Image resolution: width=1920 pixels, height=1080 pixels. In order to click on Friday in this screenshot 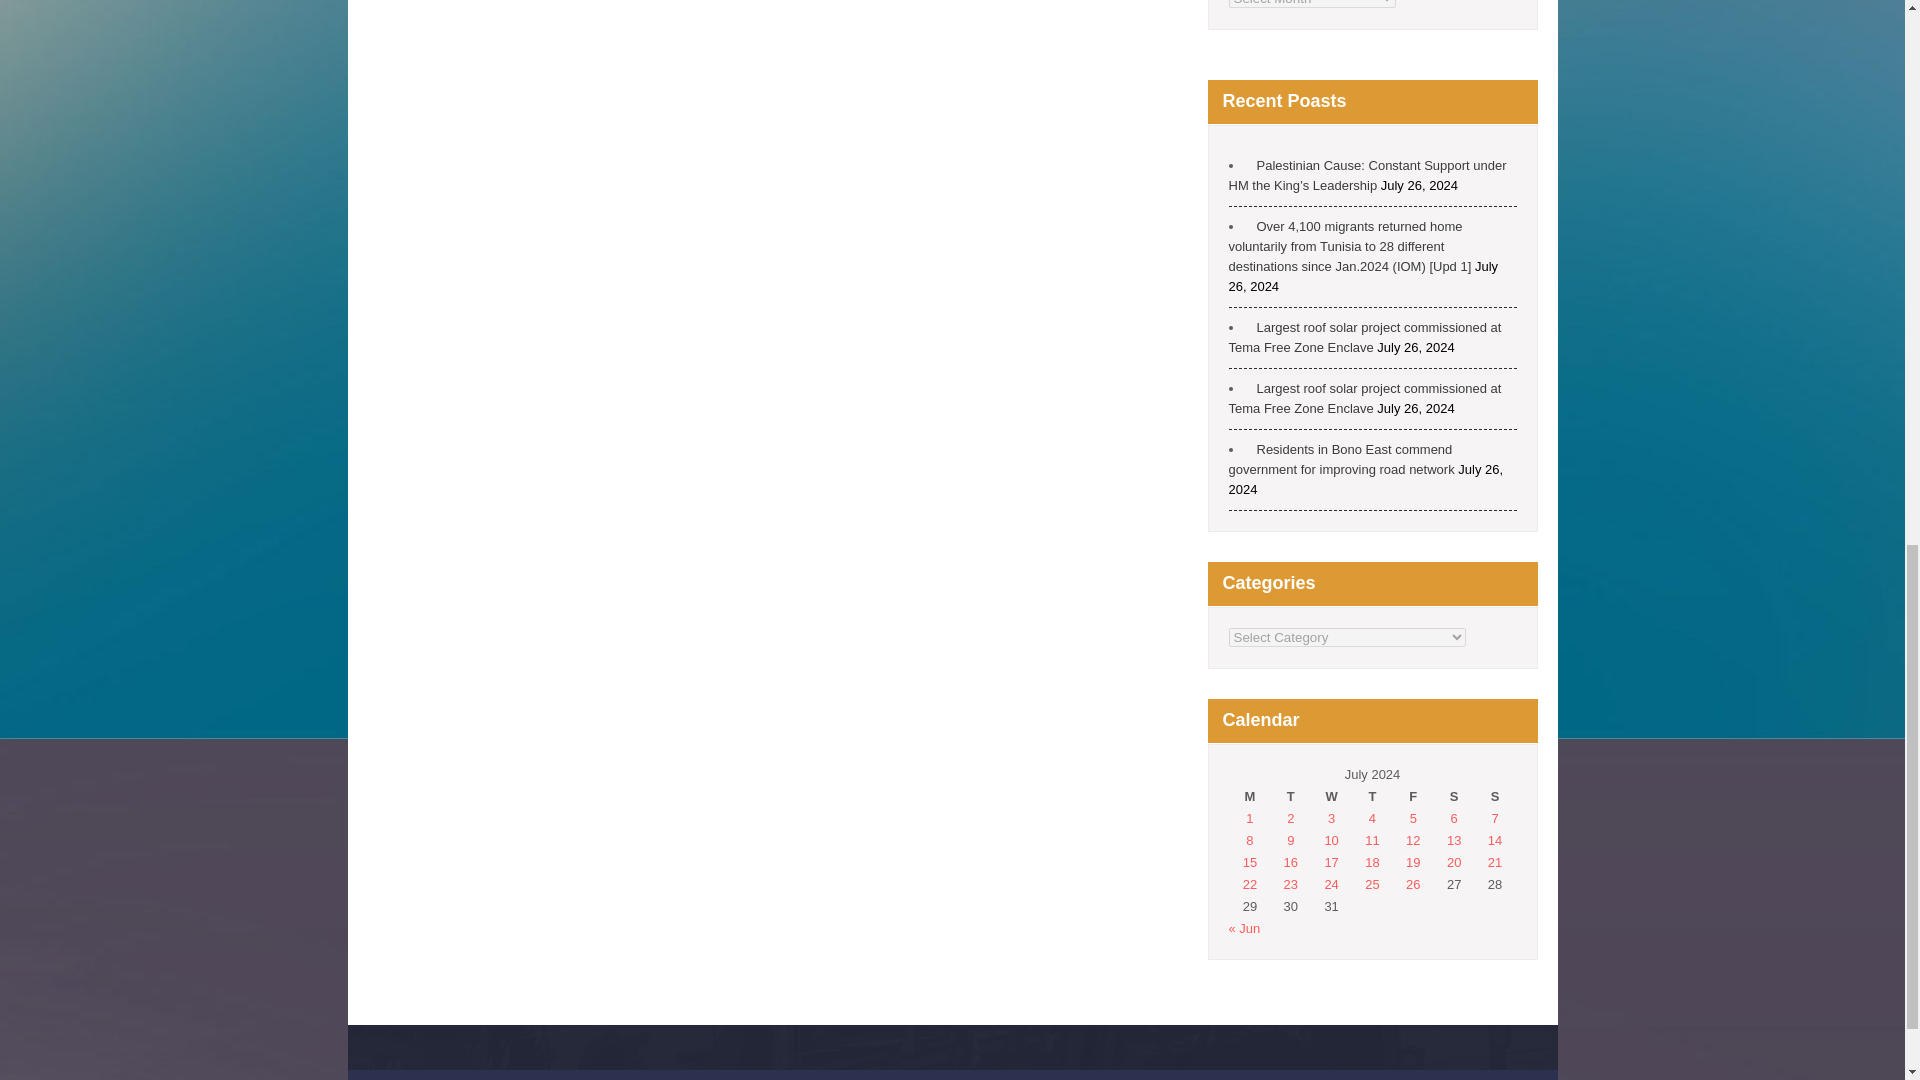, I will do `click(1412, 796)`.